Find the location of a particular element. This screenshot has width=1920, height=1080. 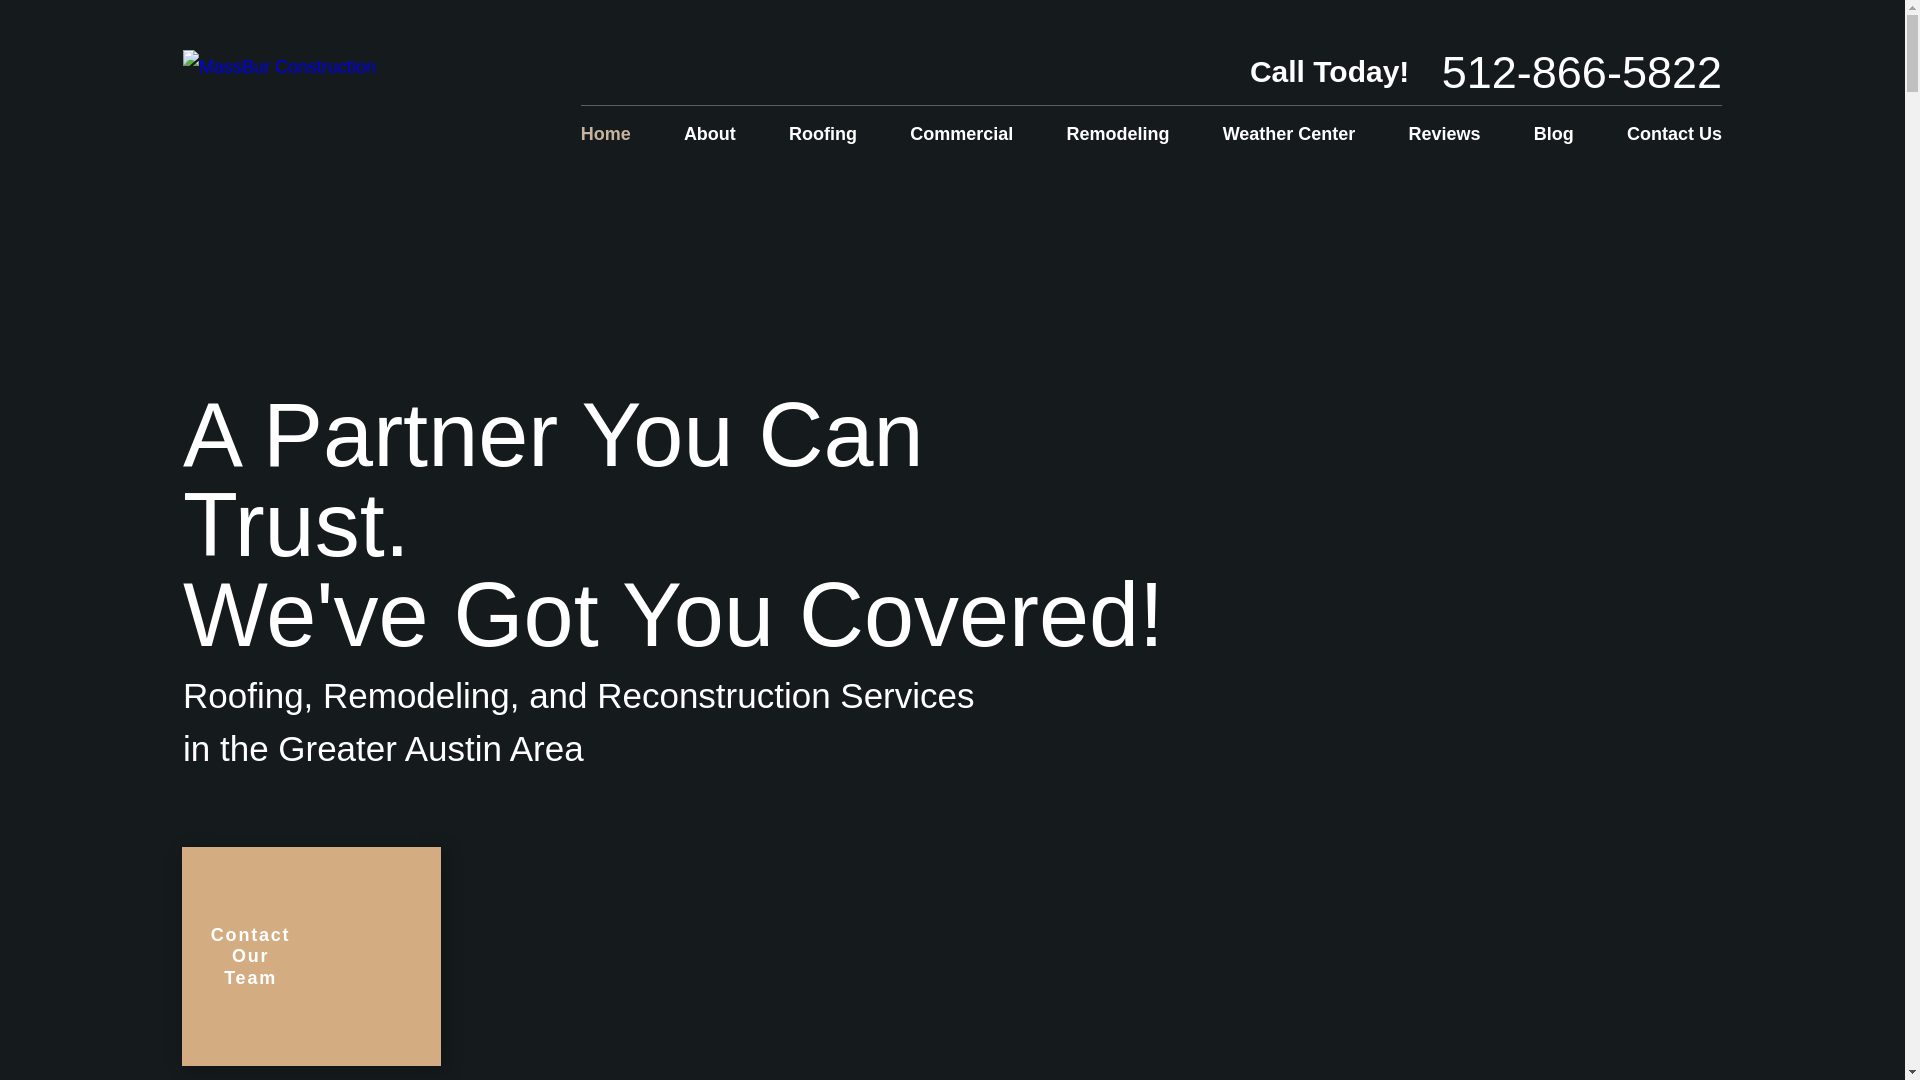

Remodeling is located at coordinates (1117, 134).